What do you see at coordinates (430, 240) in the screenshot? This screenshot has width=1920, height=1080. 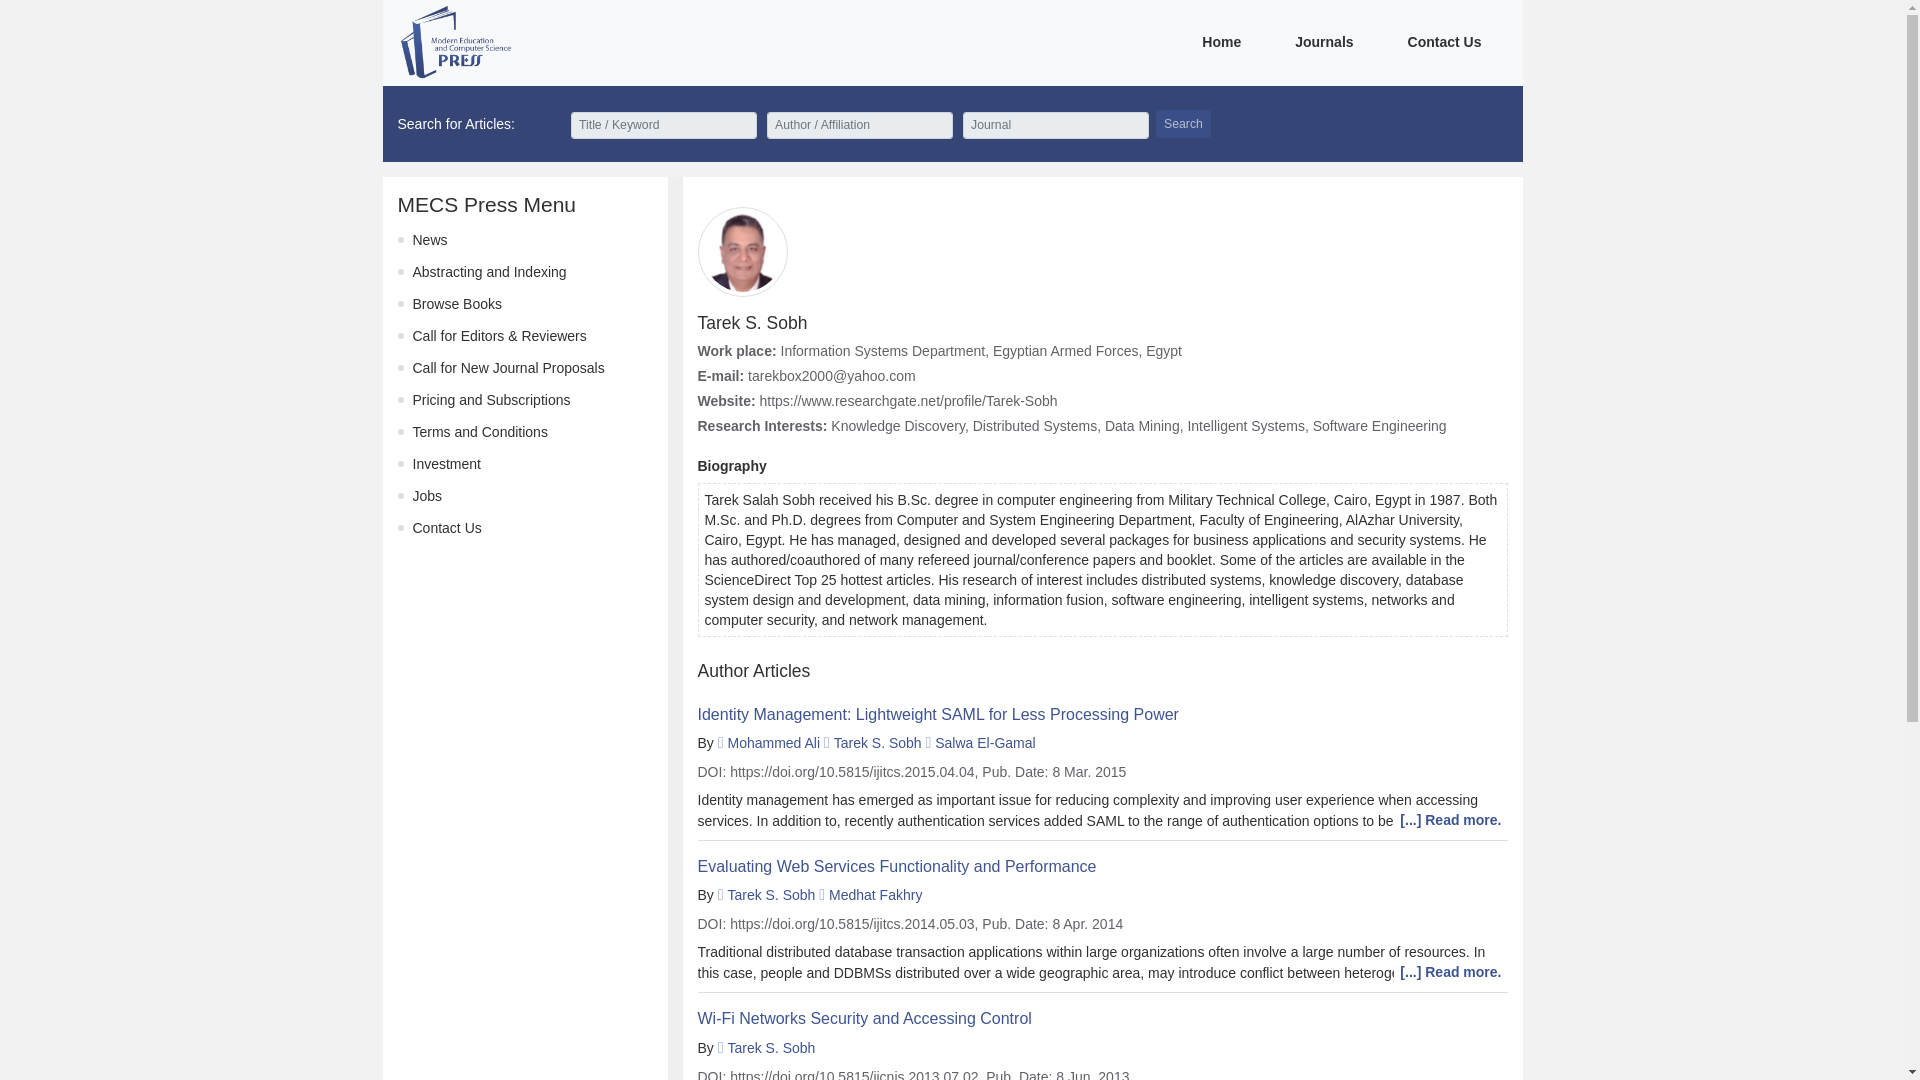 I see `News` at bounding box center [430, 240].